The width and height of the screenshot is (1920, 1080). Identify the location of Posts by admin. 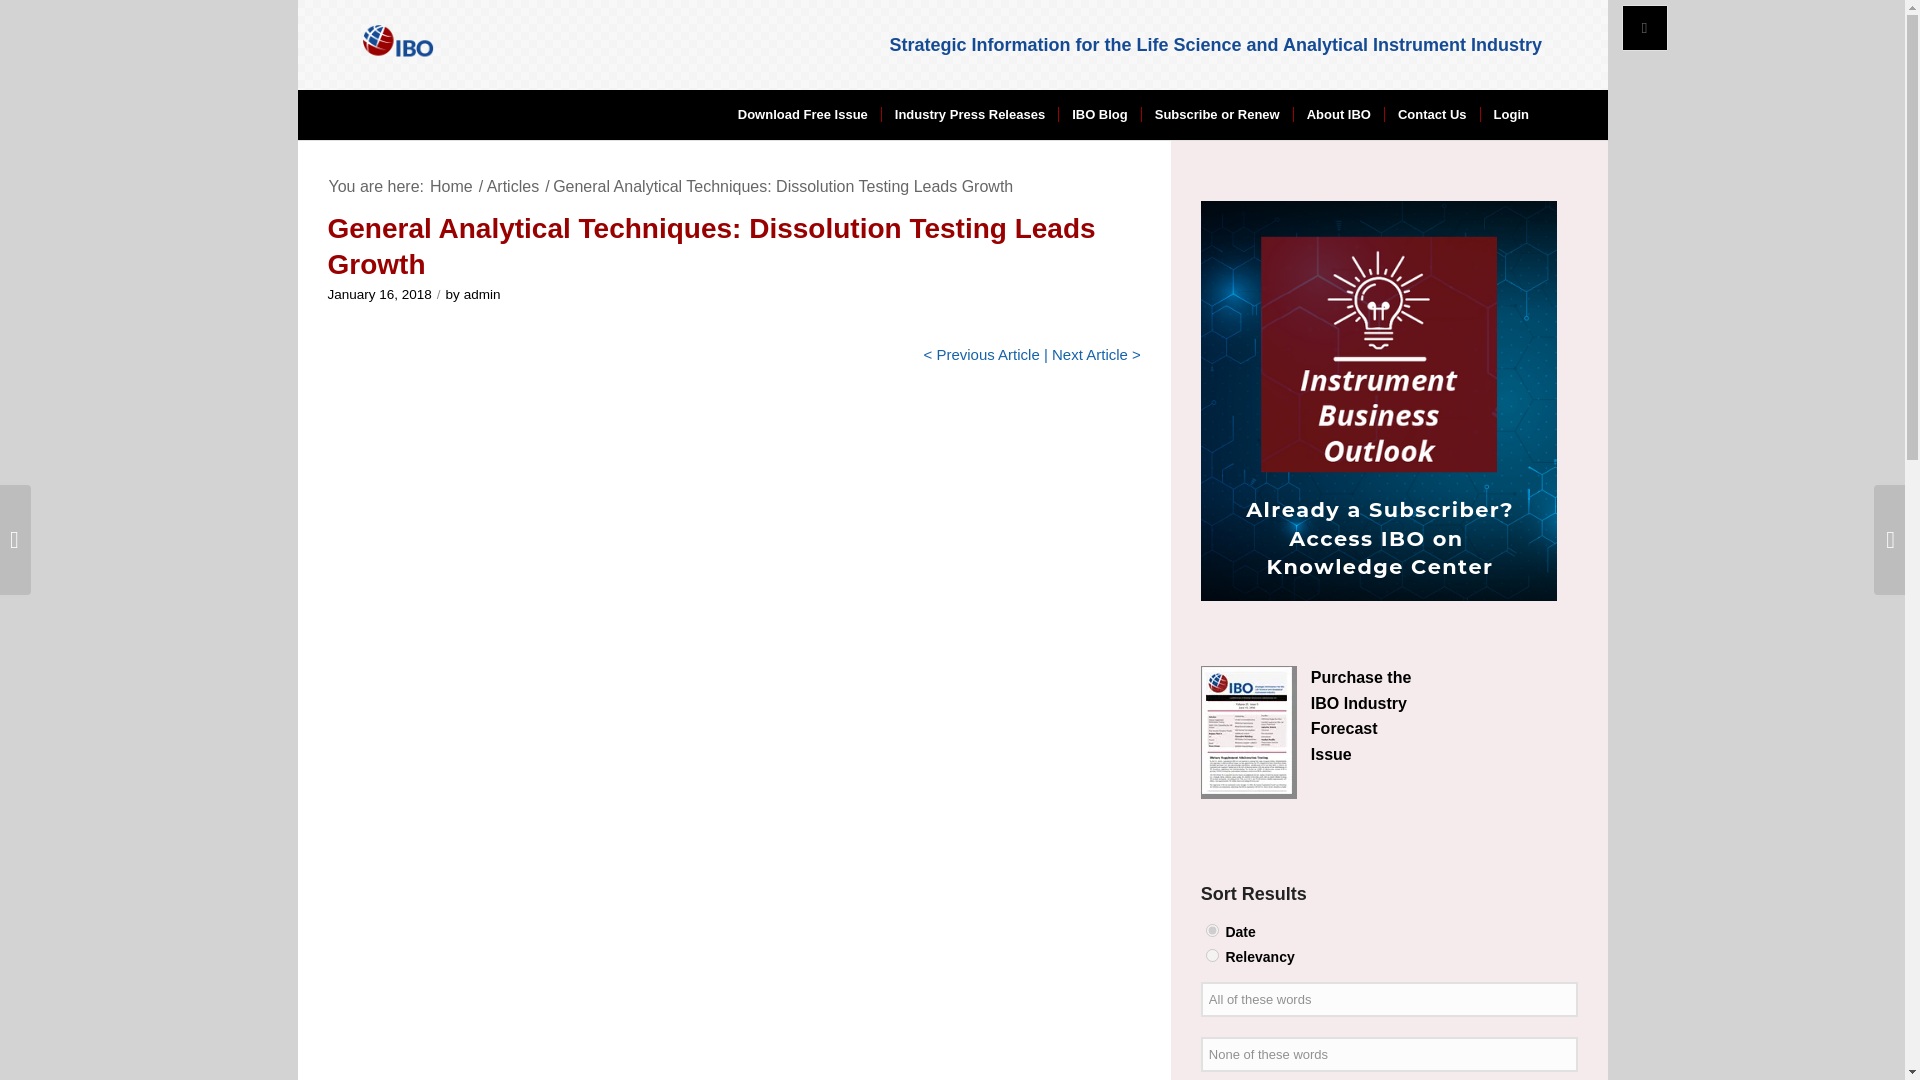
(482, 294).